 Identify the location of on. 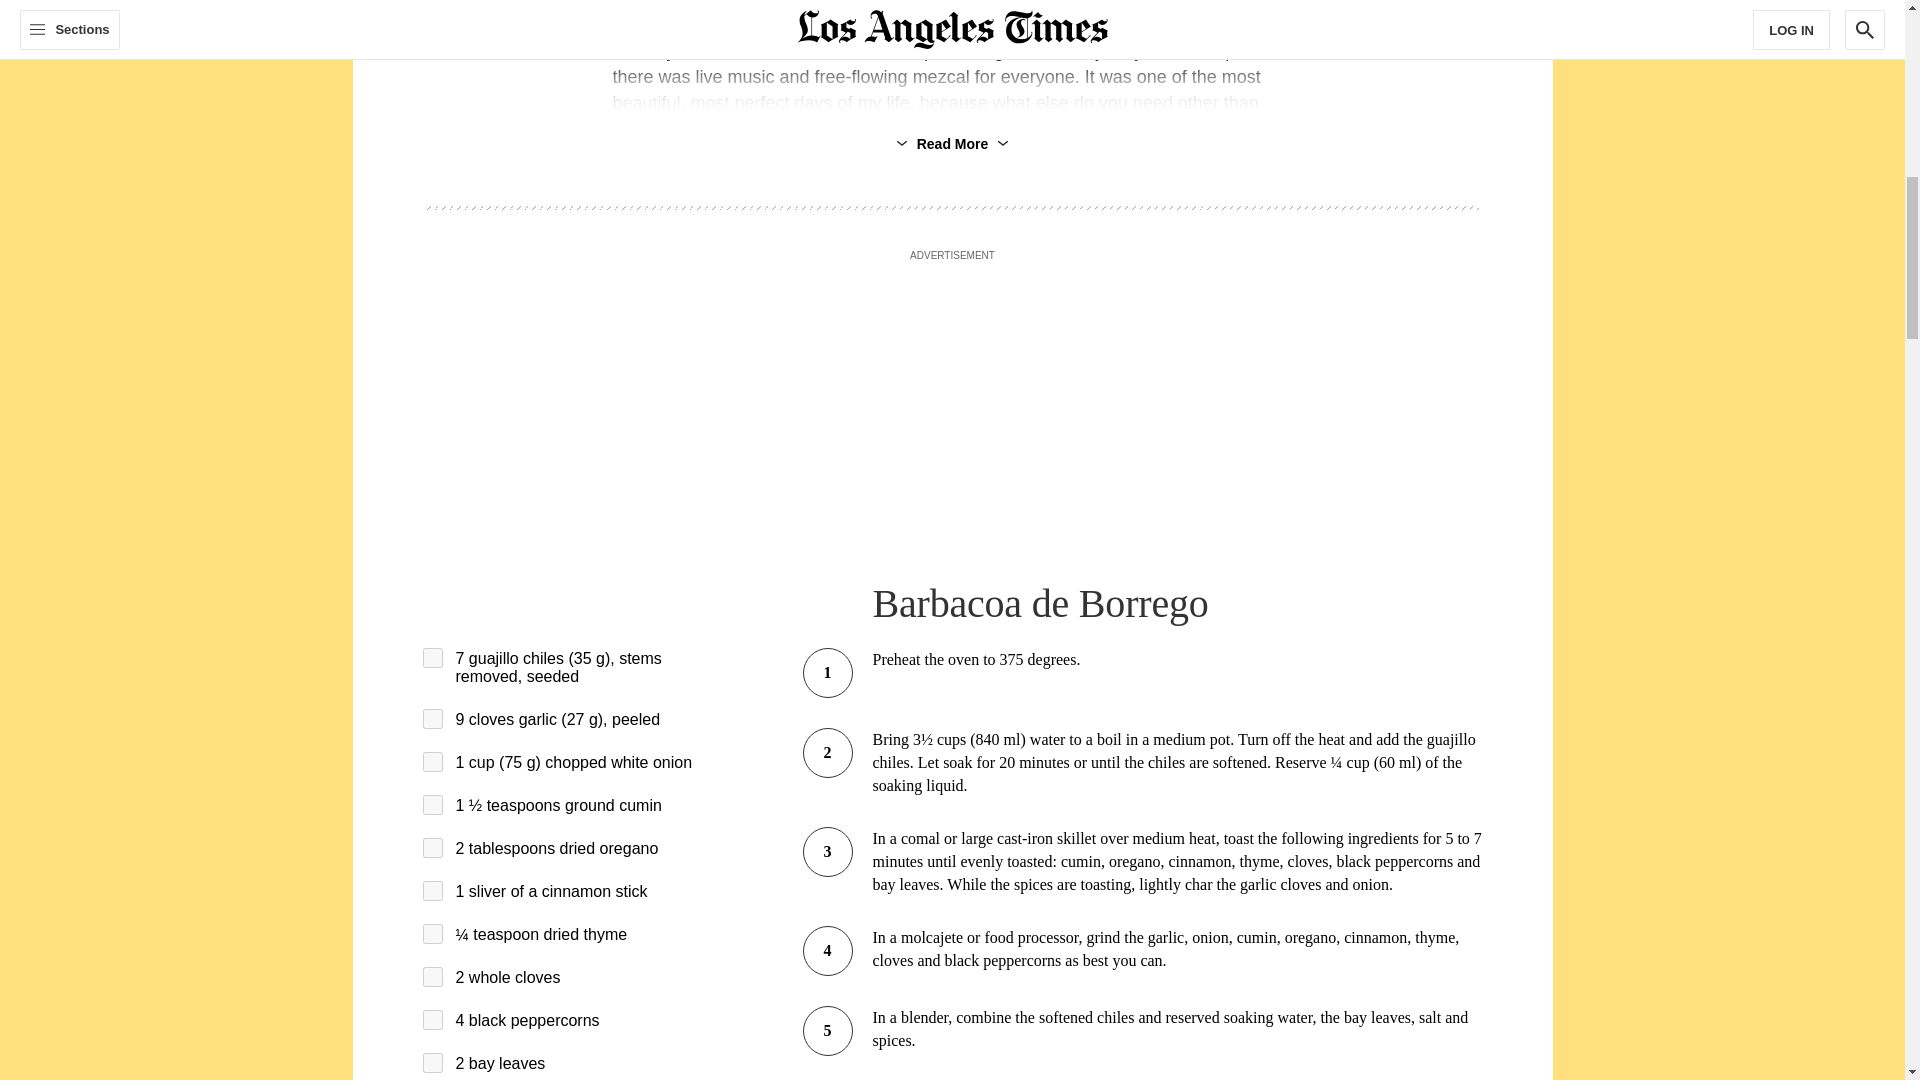
(432, 762).